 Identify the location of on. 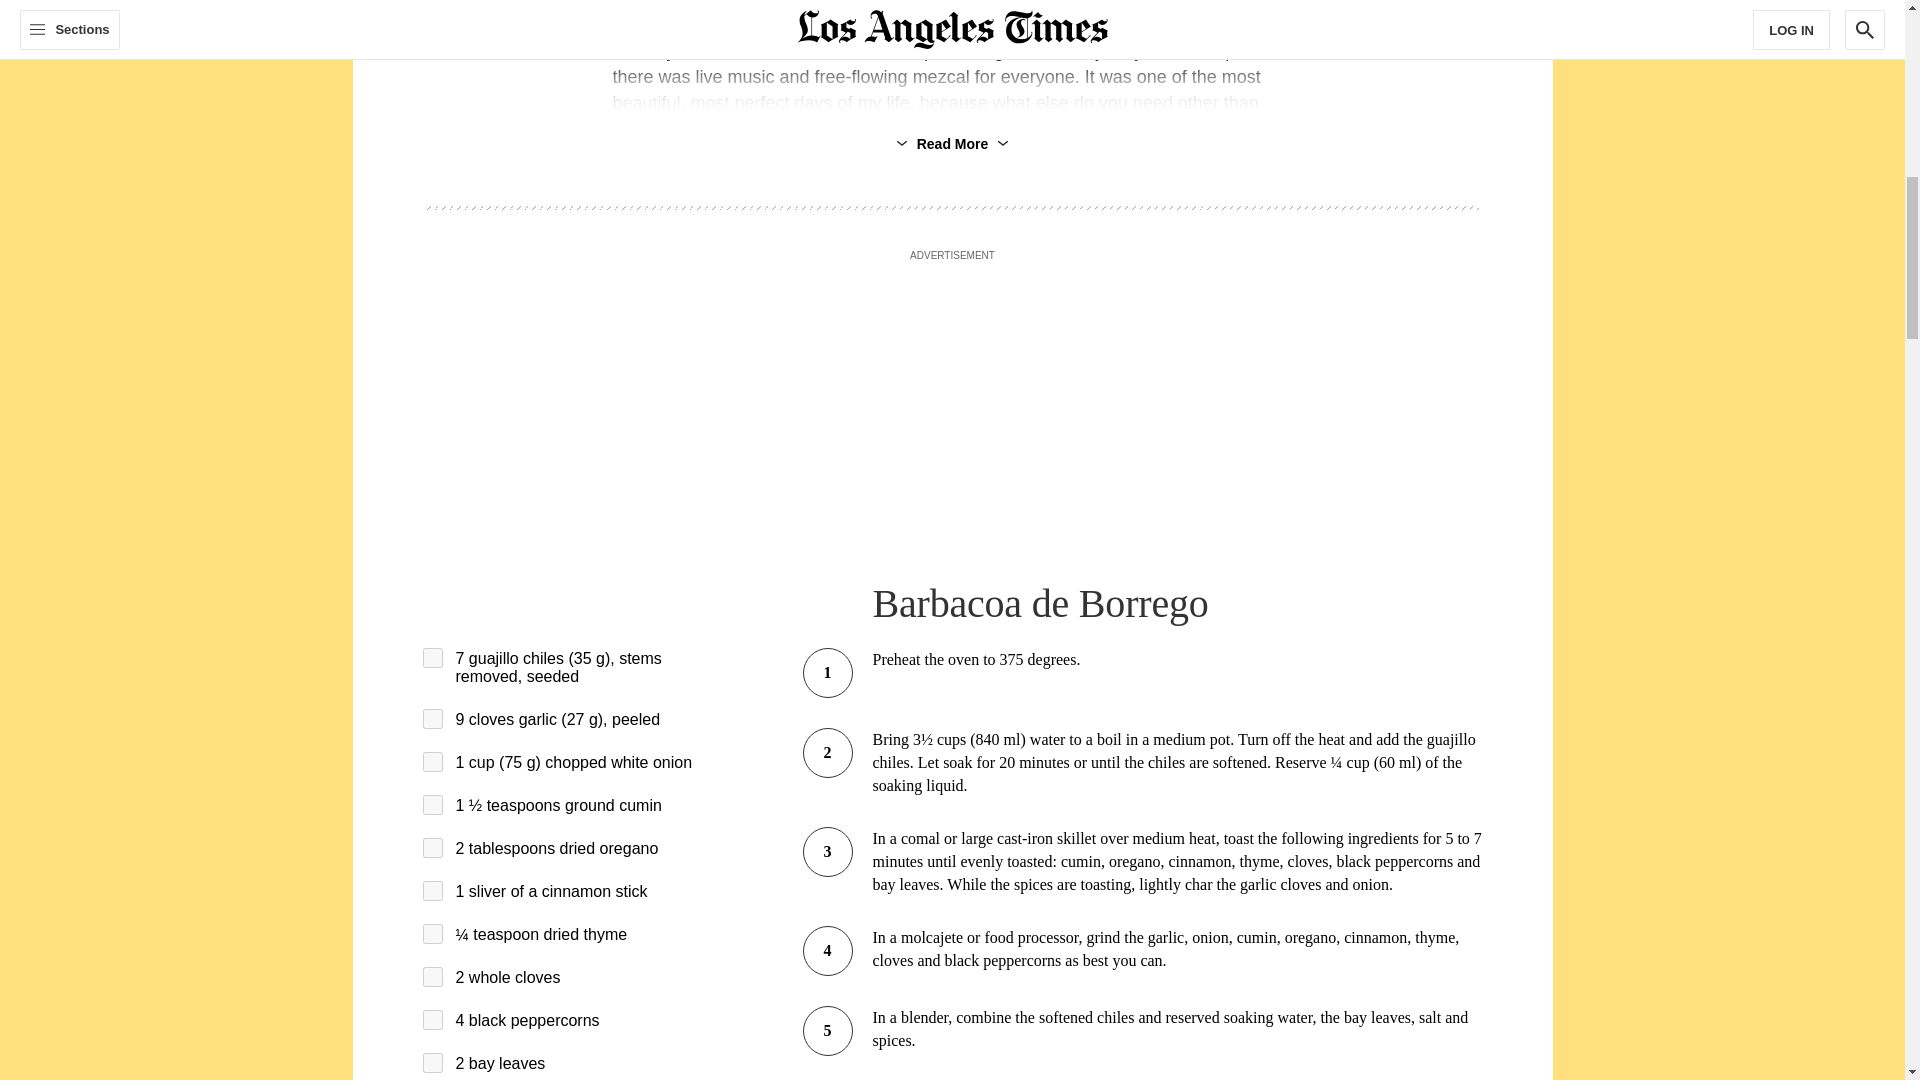
(432, 762).